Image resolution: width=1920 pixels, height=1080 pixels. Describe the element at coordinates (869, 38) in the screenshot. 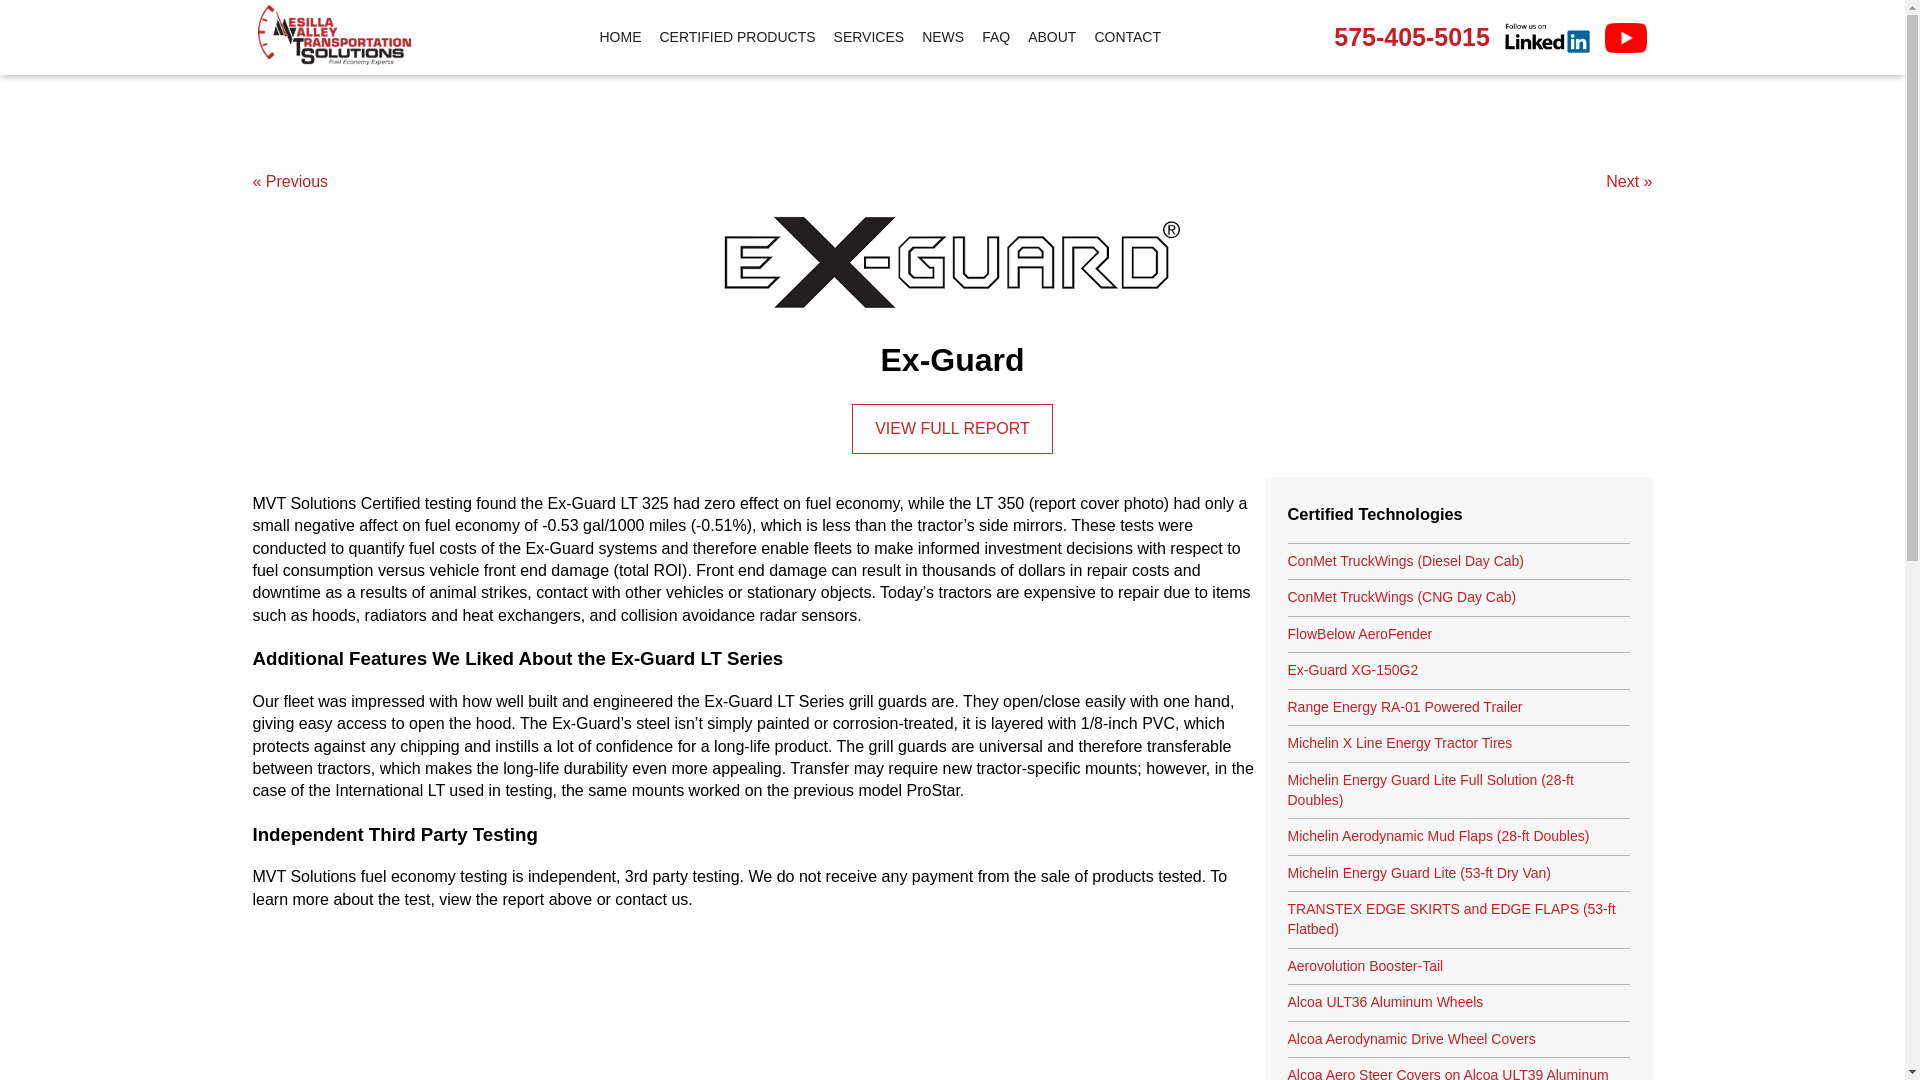

I see `SERVICES` at that location.